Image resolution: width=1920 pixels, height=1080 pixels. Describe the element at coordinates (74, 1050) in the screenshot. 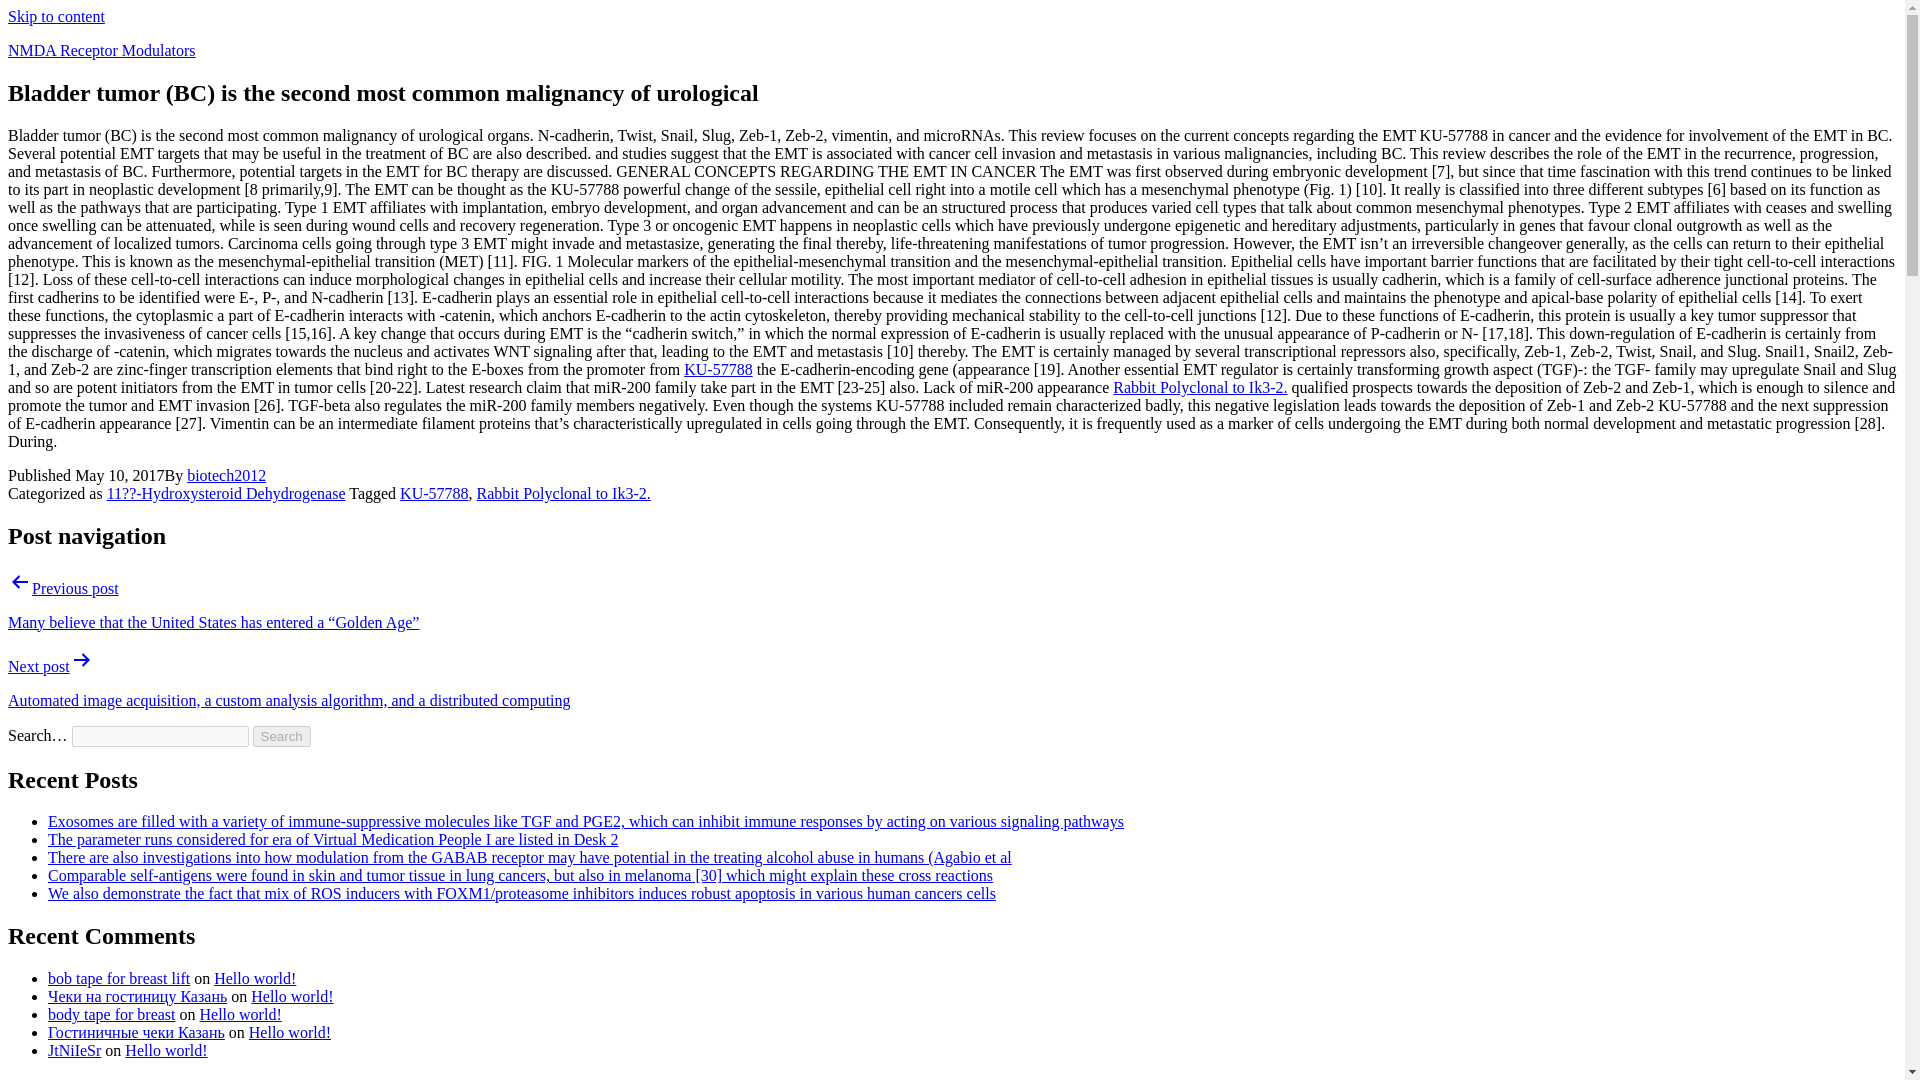

I see `JtNiIeSr` at that location.